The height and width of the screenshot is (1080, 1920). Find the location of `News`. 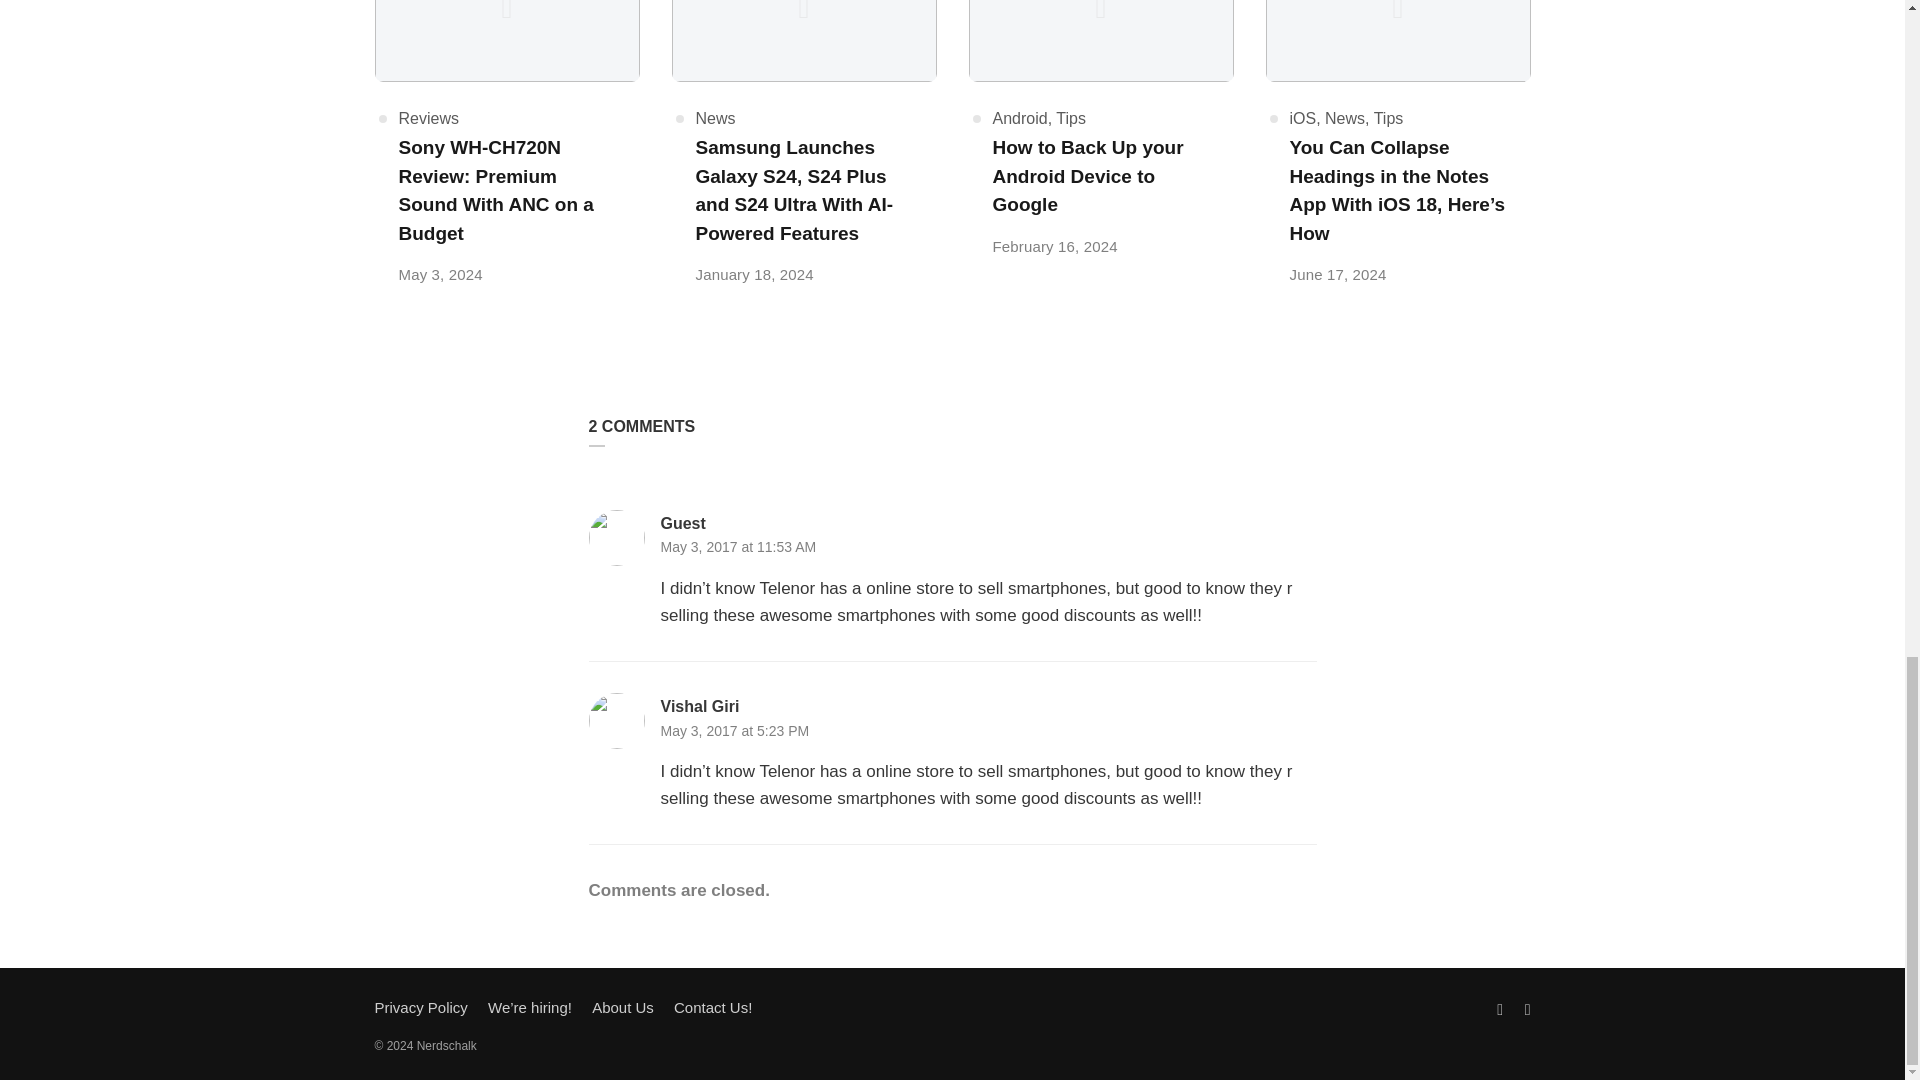

News is located at coordinates (1344, 118).